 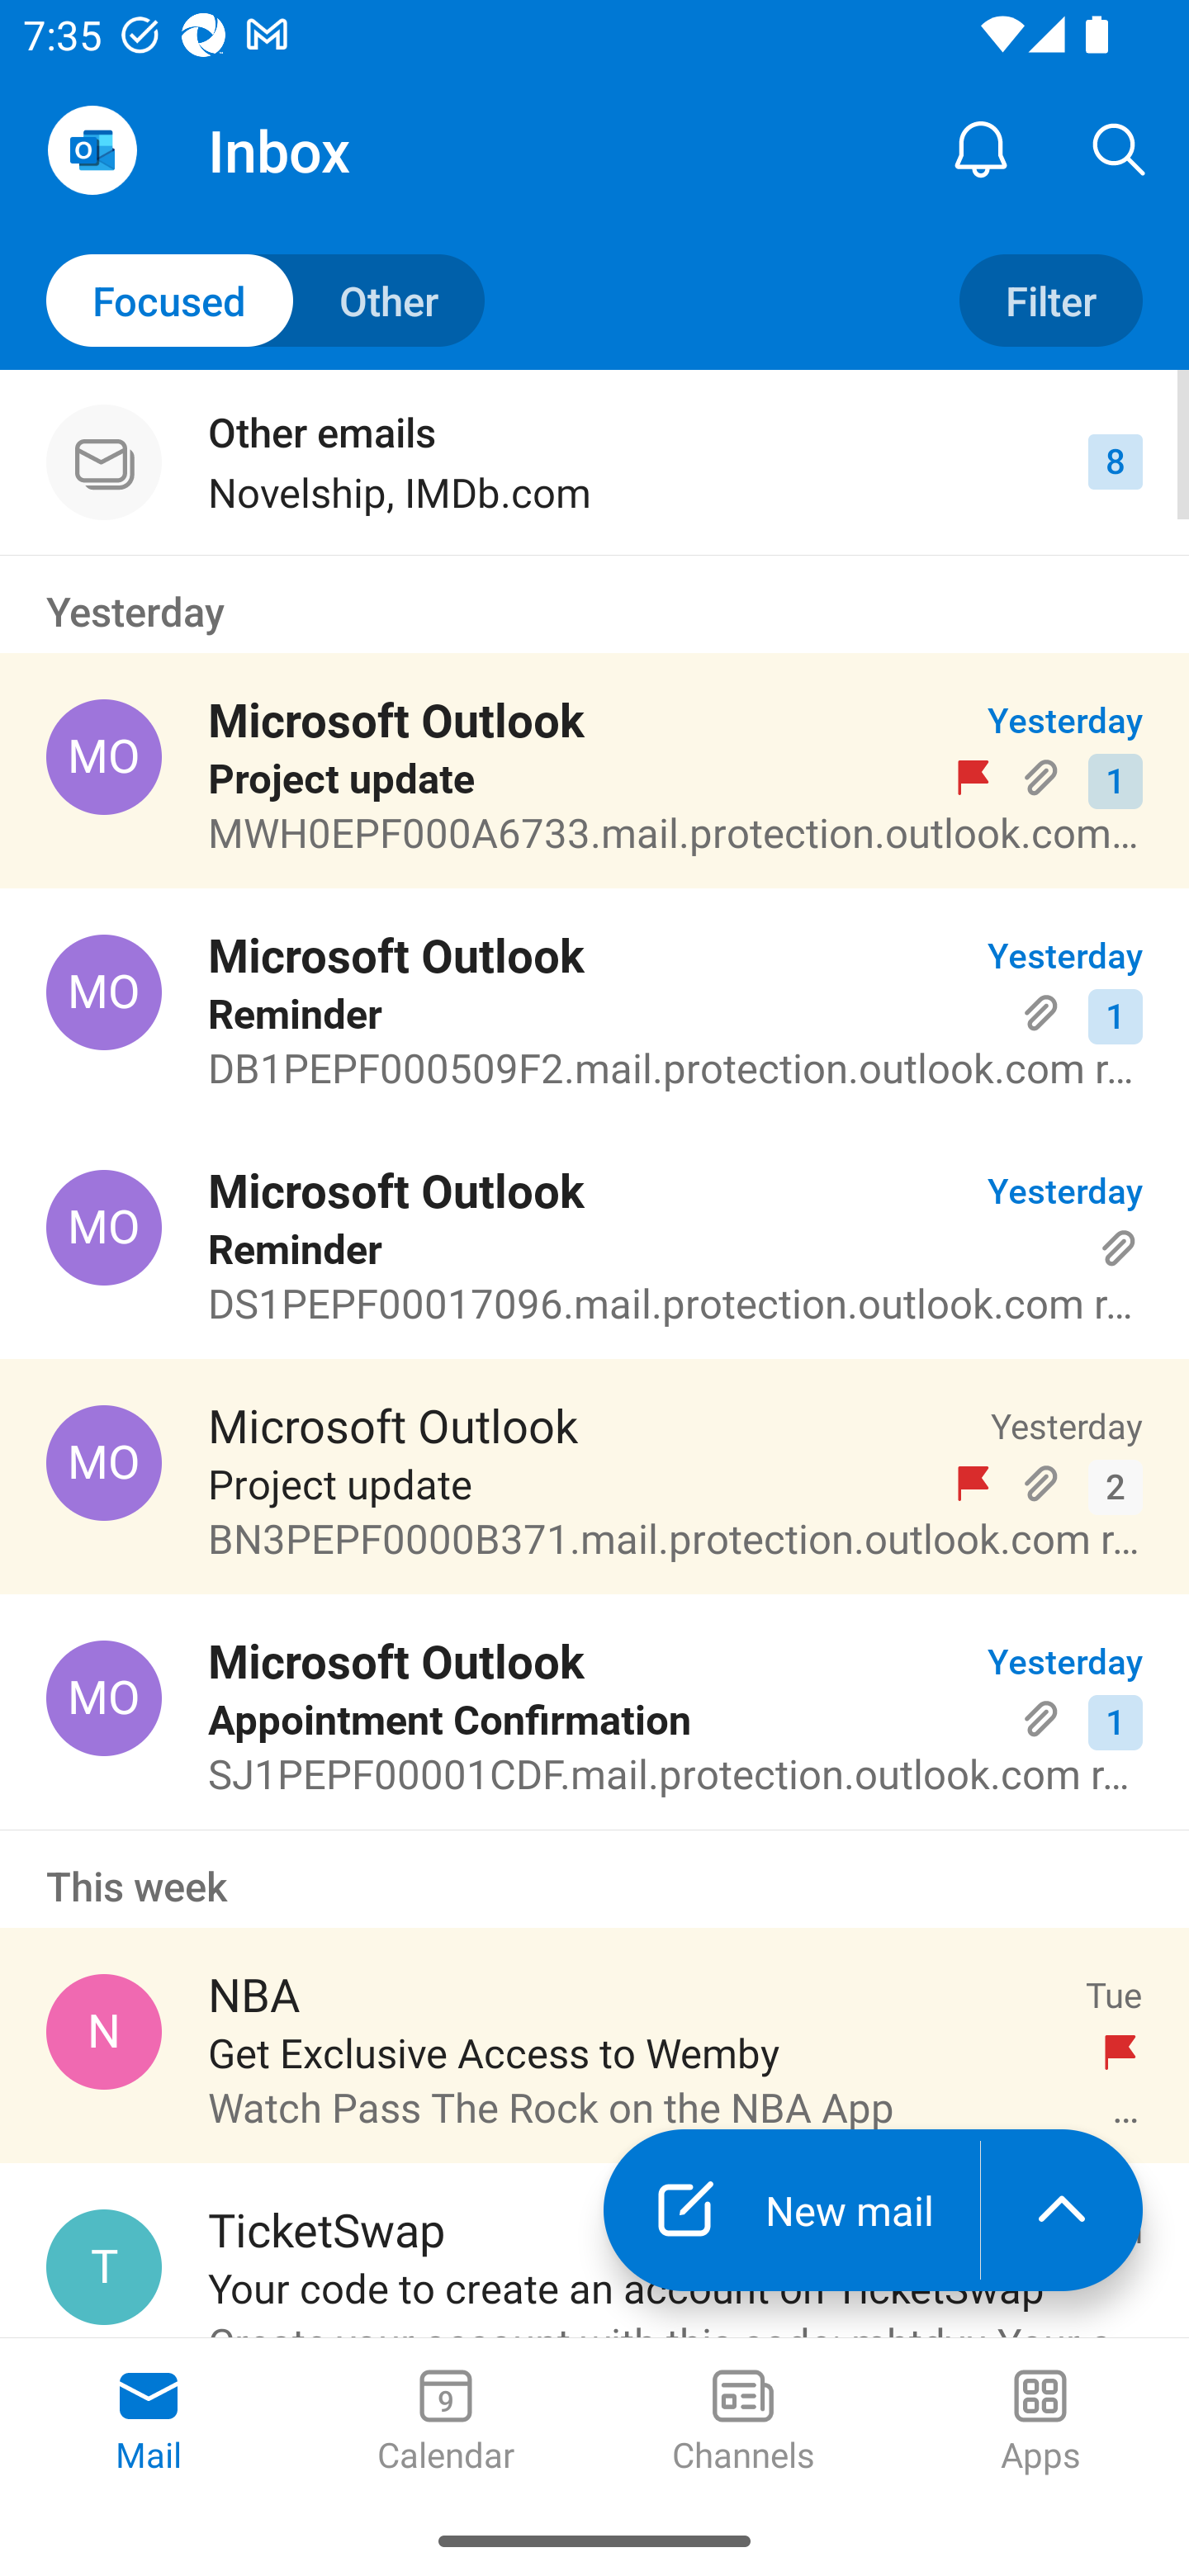 What do you see at coordinates (1040, 2422) in the screenshot?
I see `Apps` at bounding box center [1040, 2422].